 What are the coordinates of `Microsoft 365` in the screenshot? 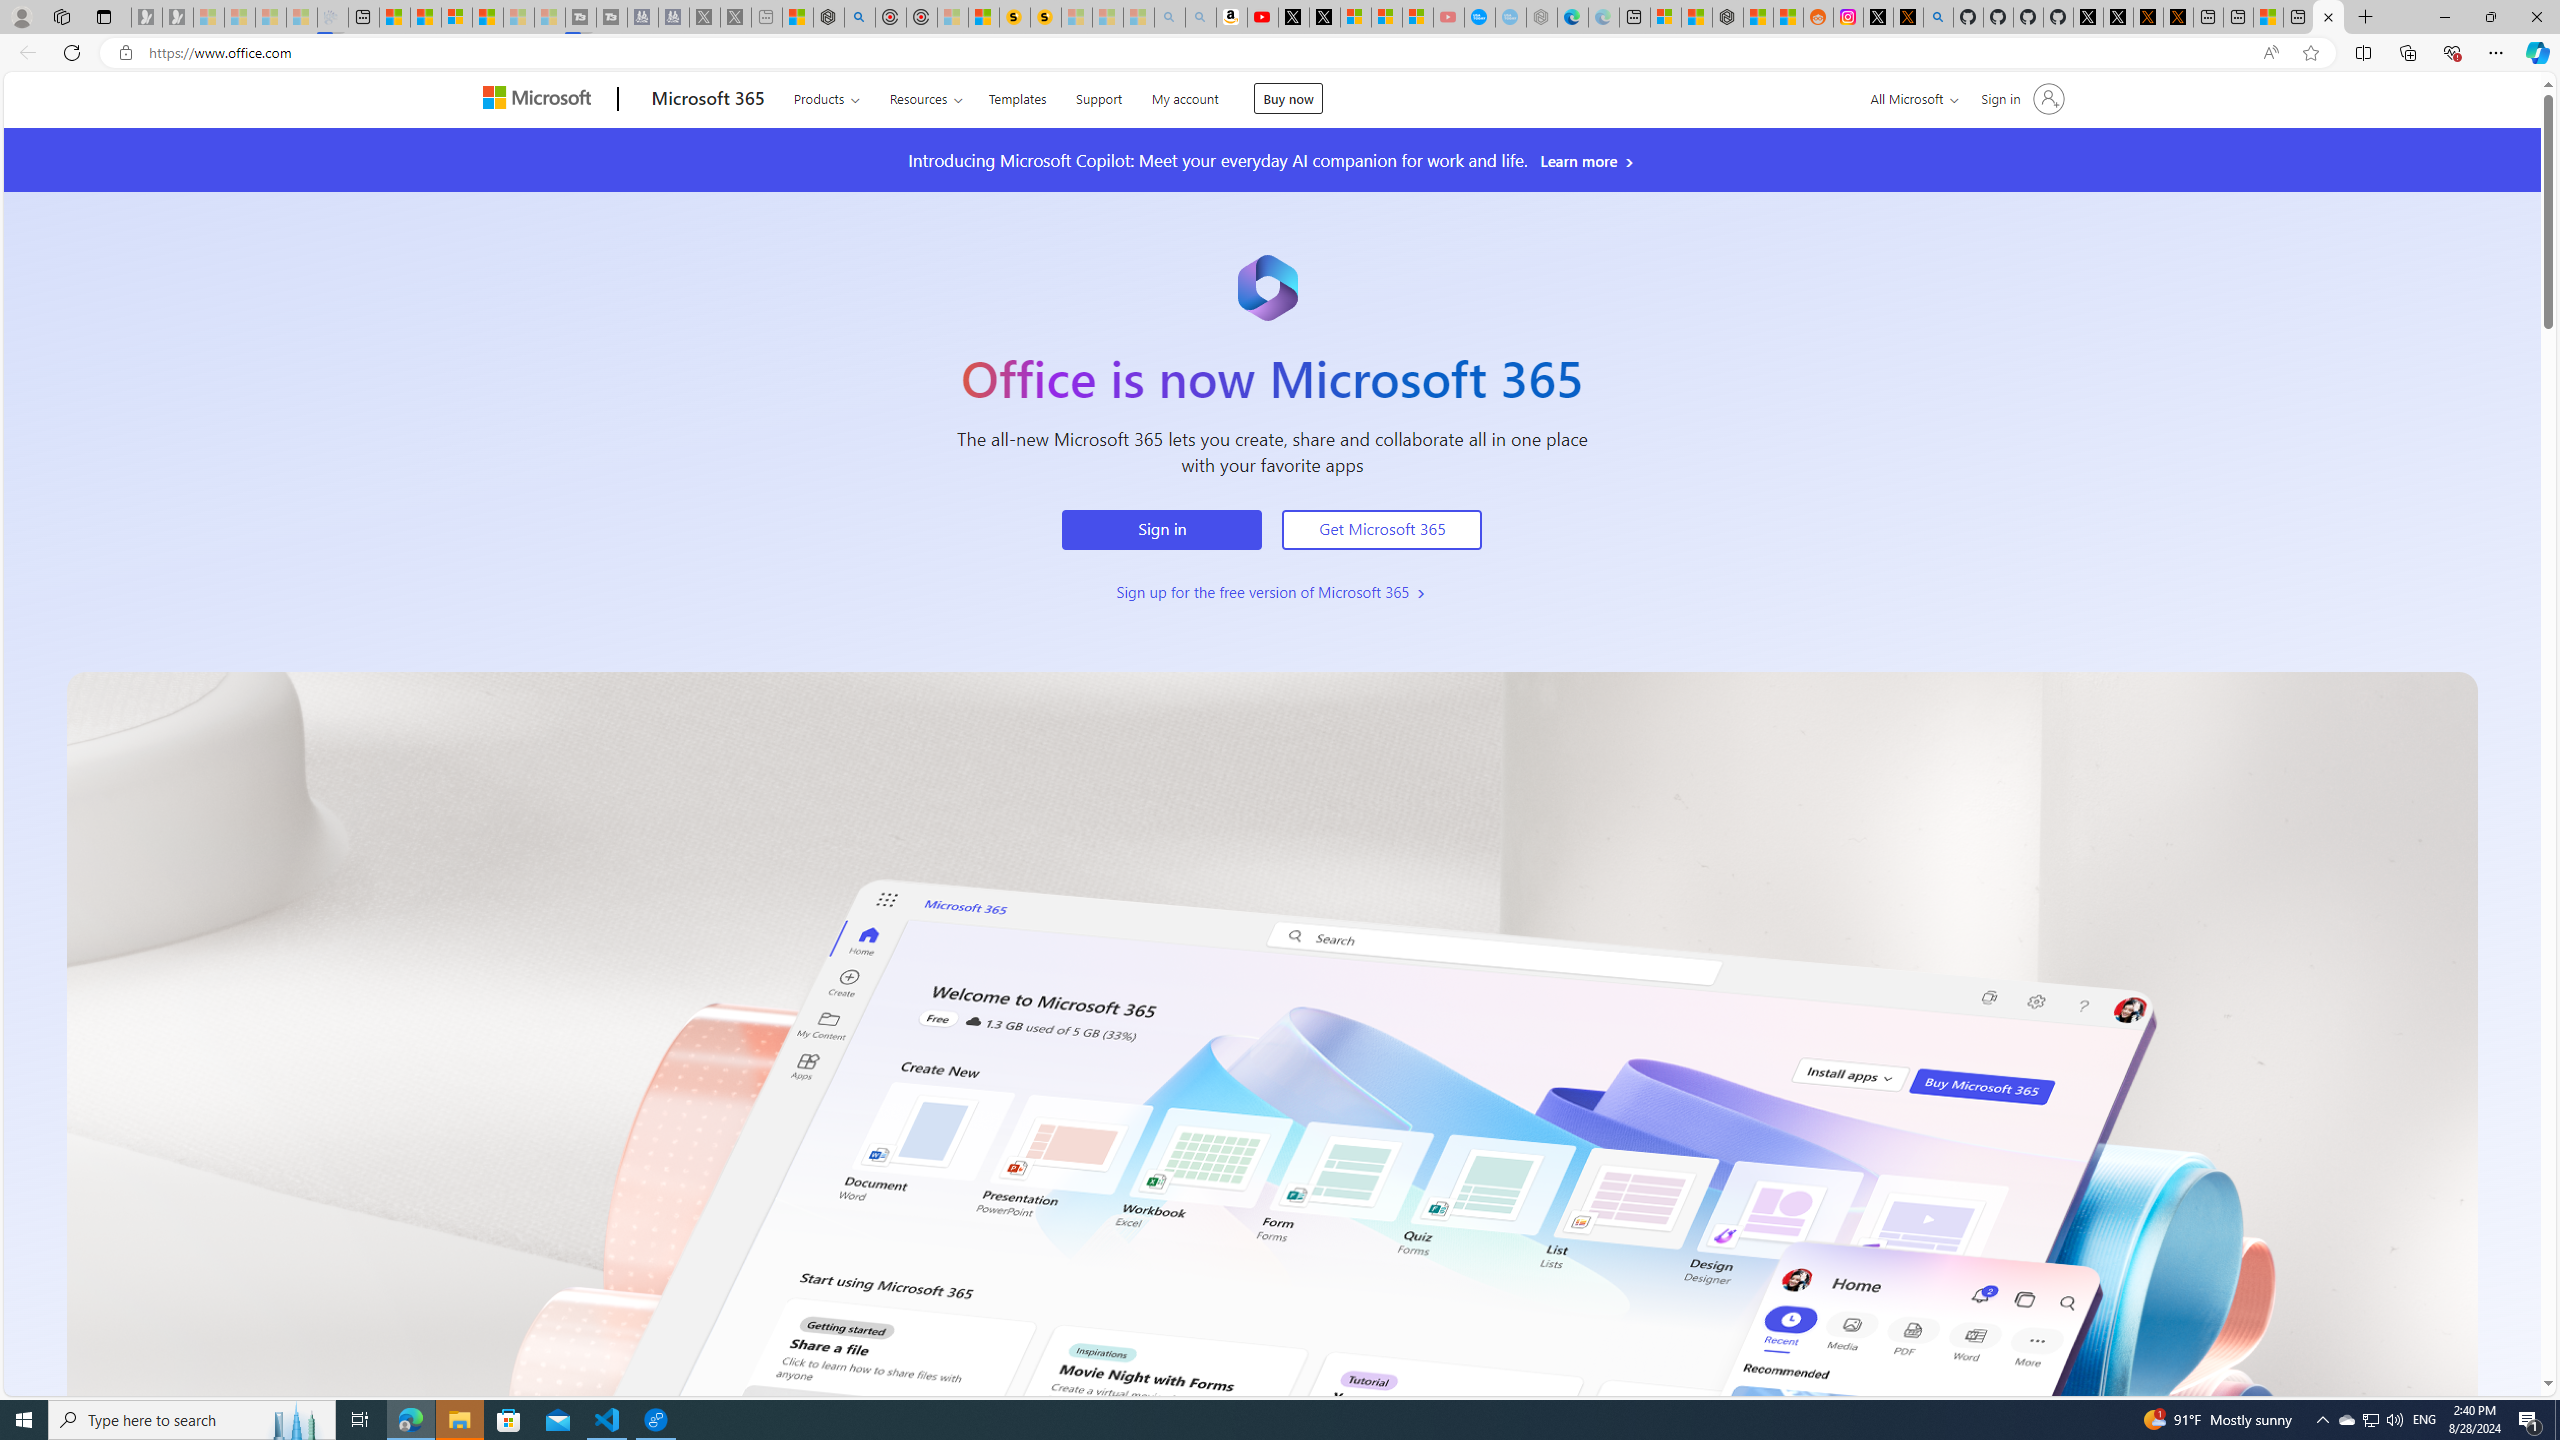 It's located at (708, 100).